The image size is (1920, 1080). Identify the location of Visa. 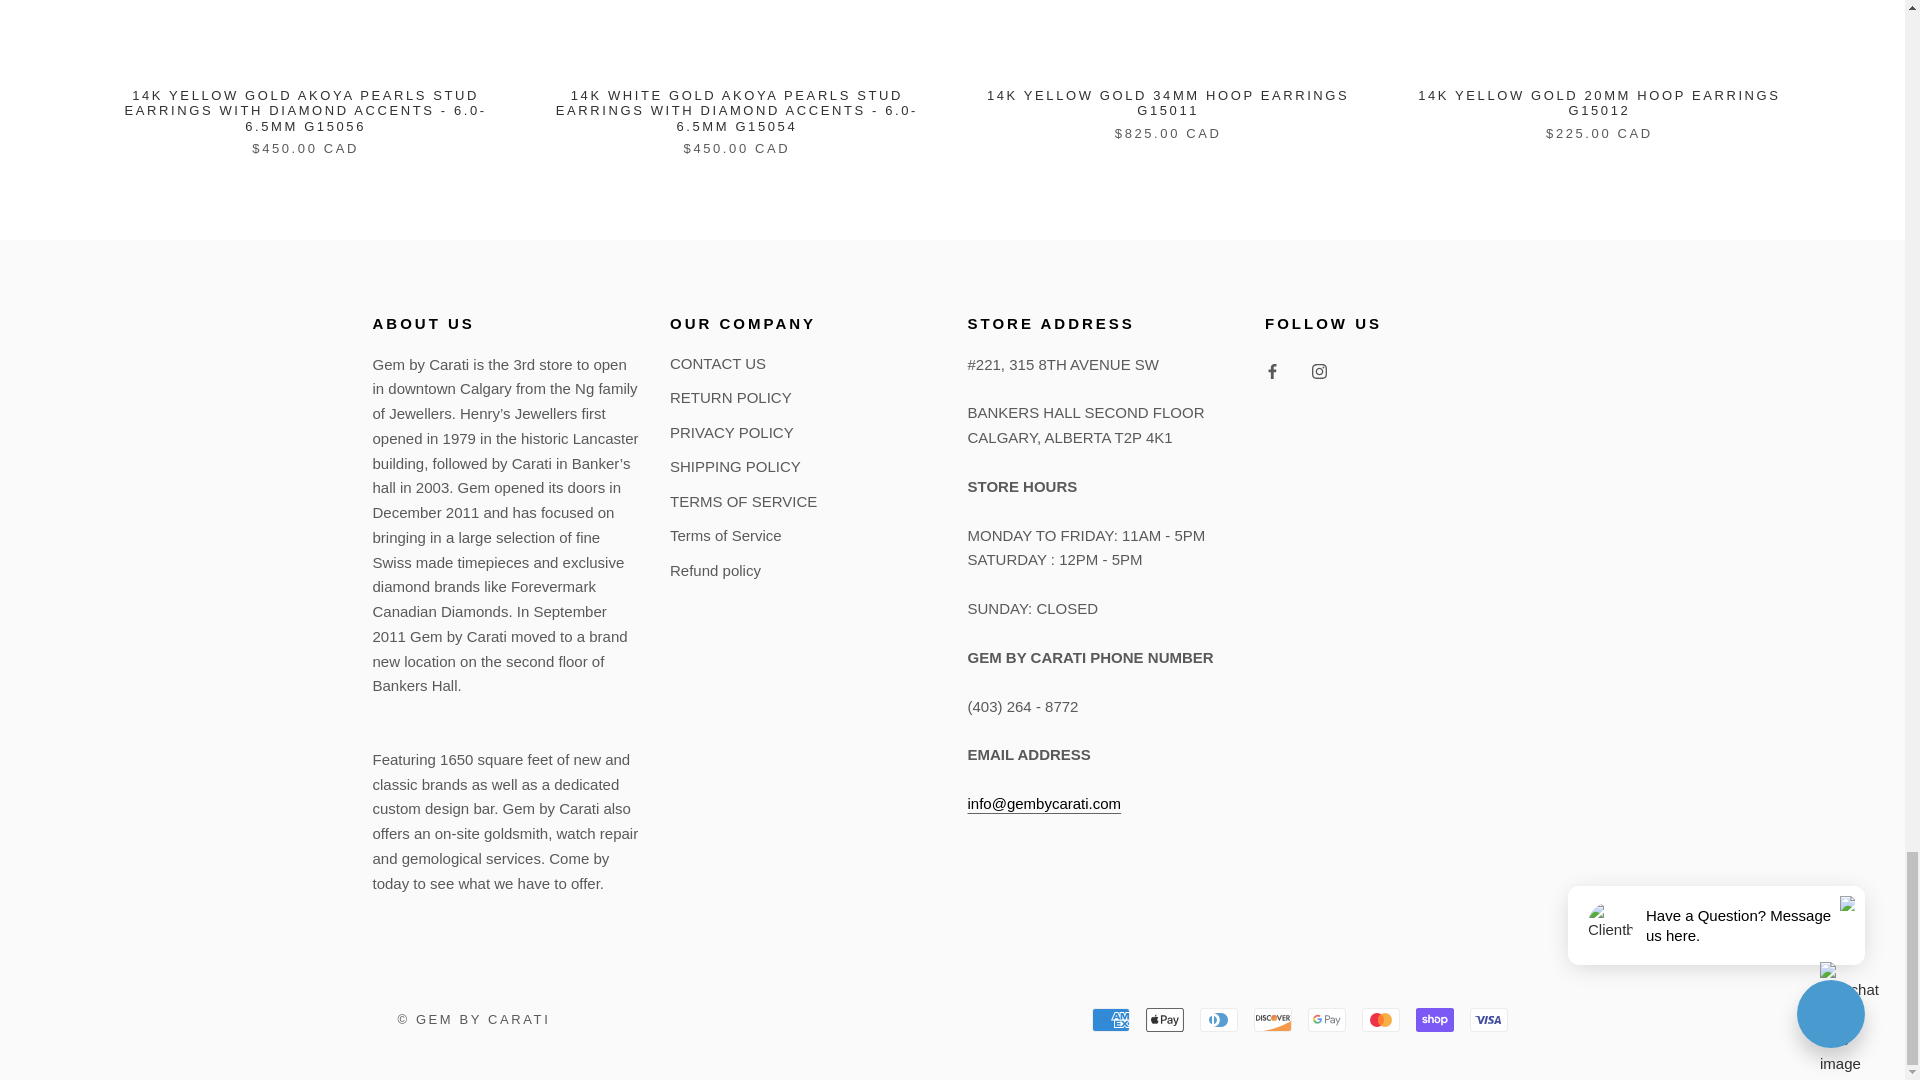
(1488, 1020).